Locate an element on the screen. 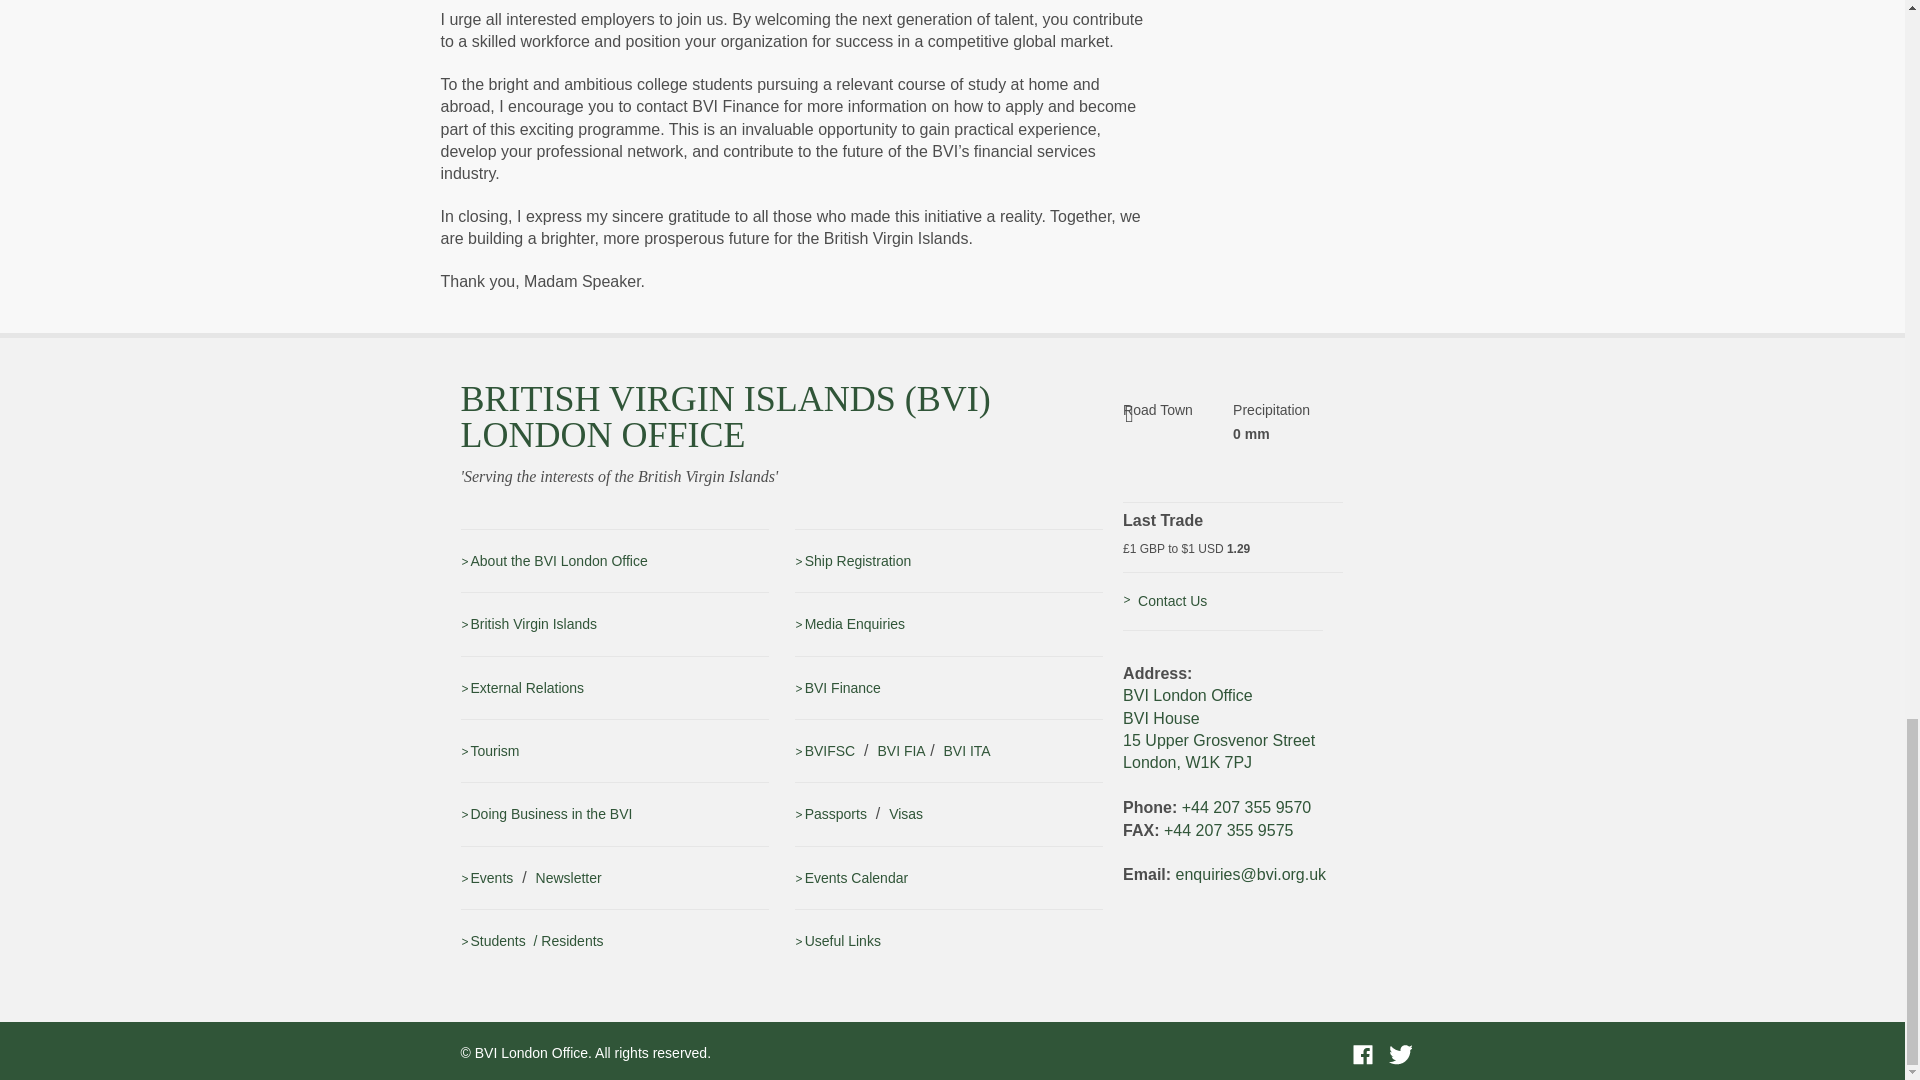 Image resolution: width=1920 pixels, height=1080 pixels. Doing Business in the BVI is located at coordinates (546, 813).